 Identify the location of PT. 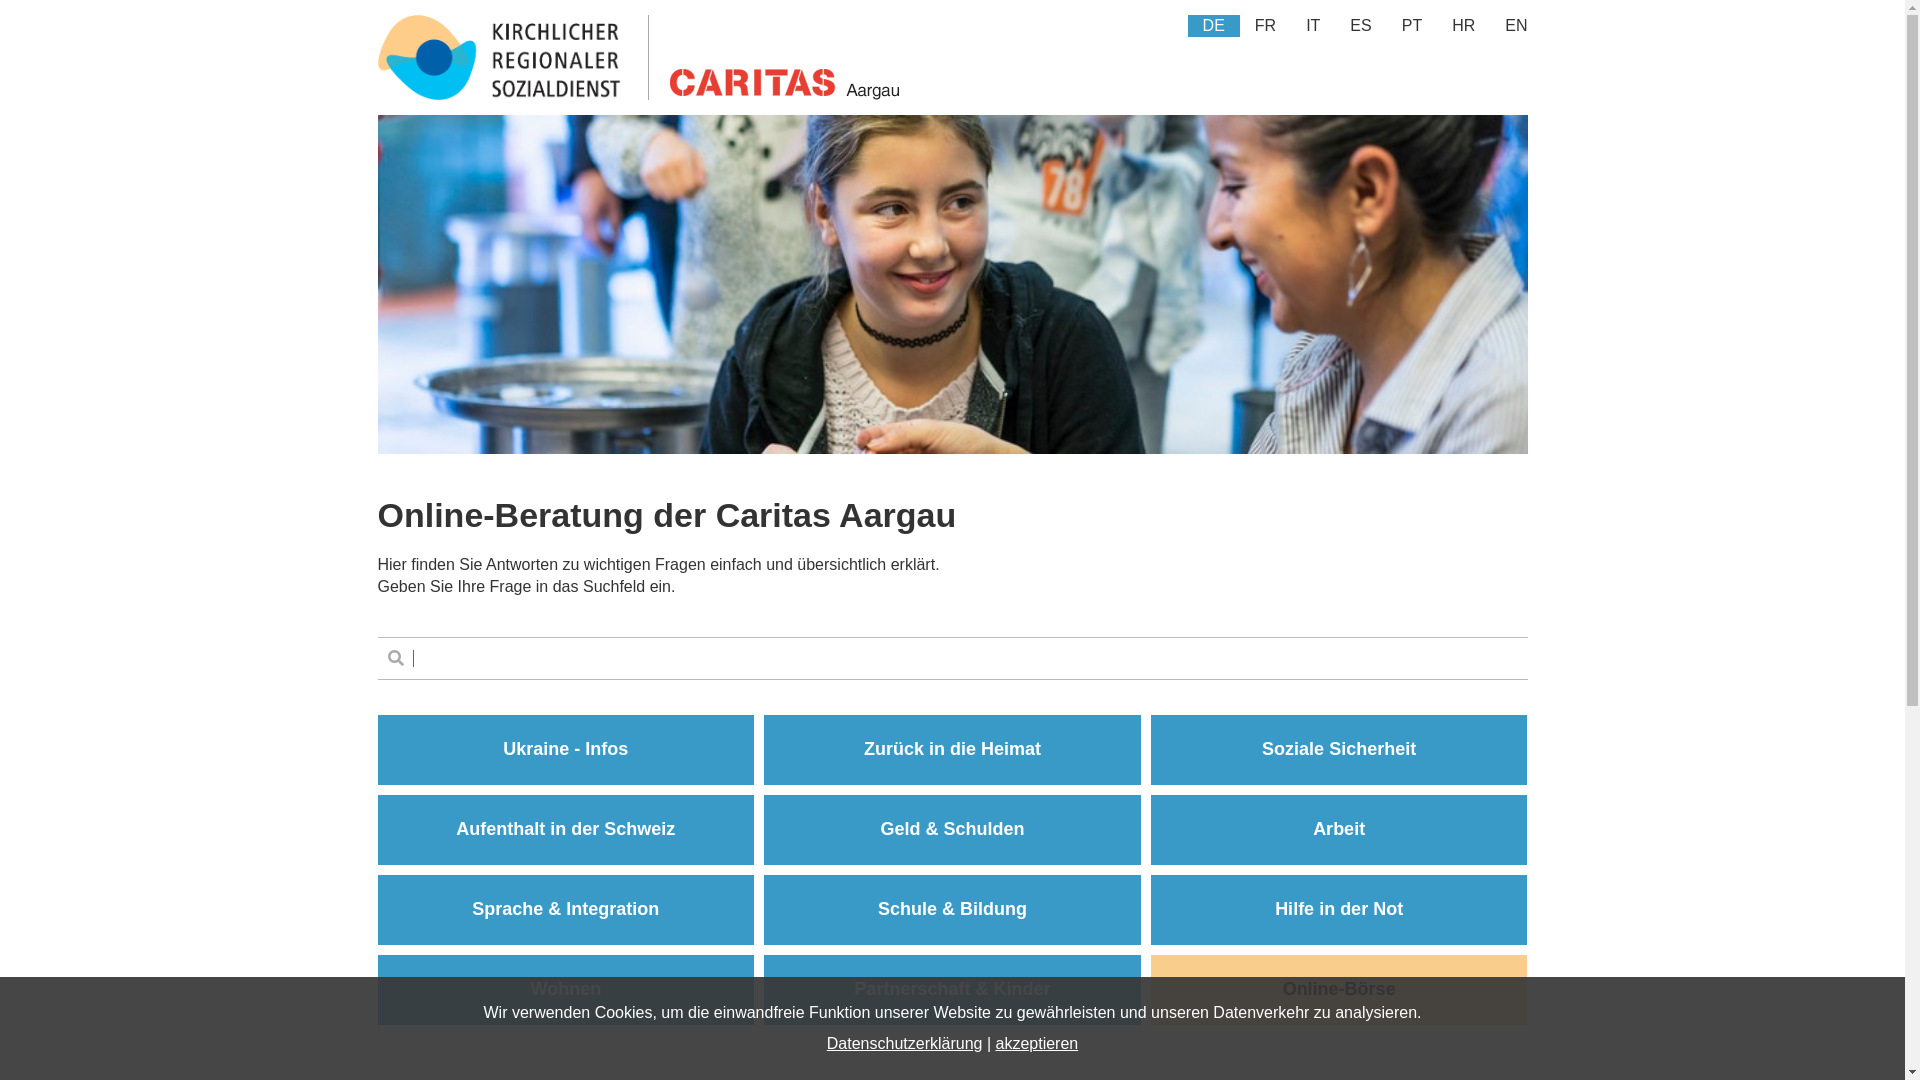
(1412, 26).